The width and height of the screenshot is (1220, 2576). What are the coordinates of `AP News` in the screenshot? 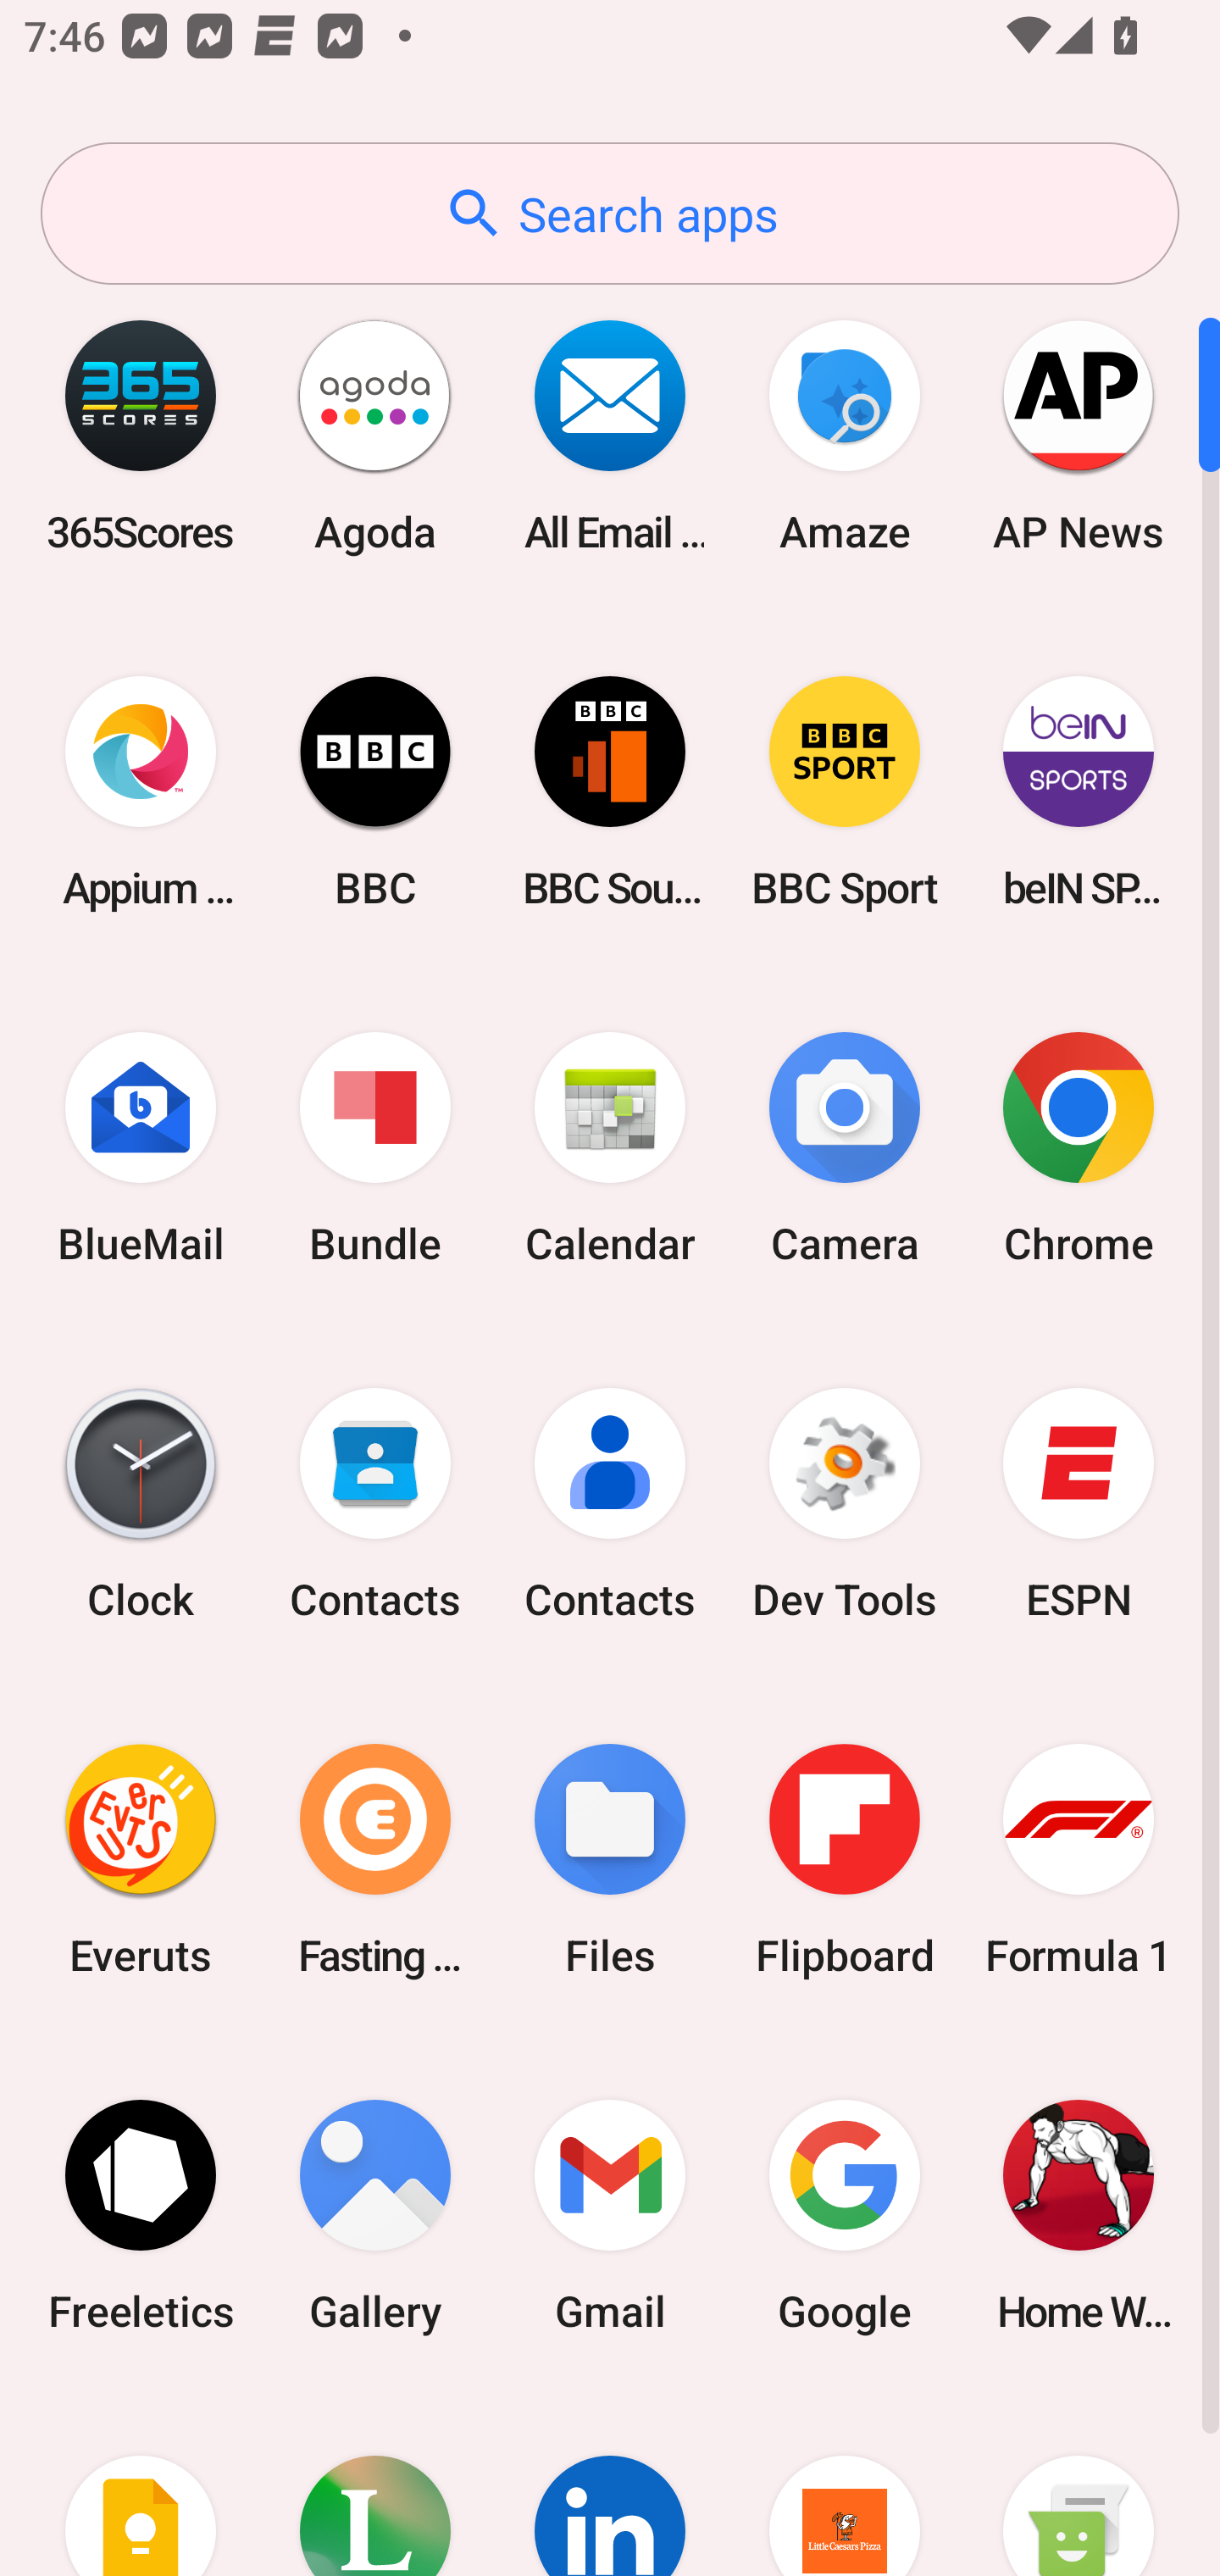 It's located at (1079, 436).